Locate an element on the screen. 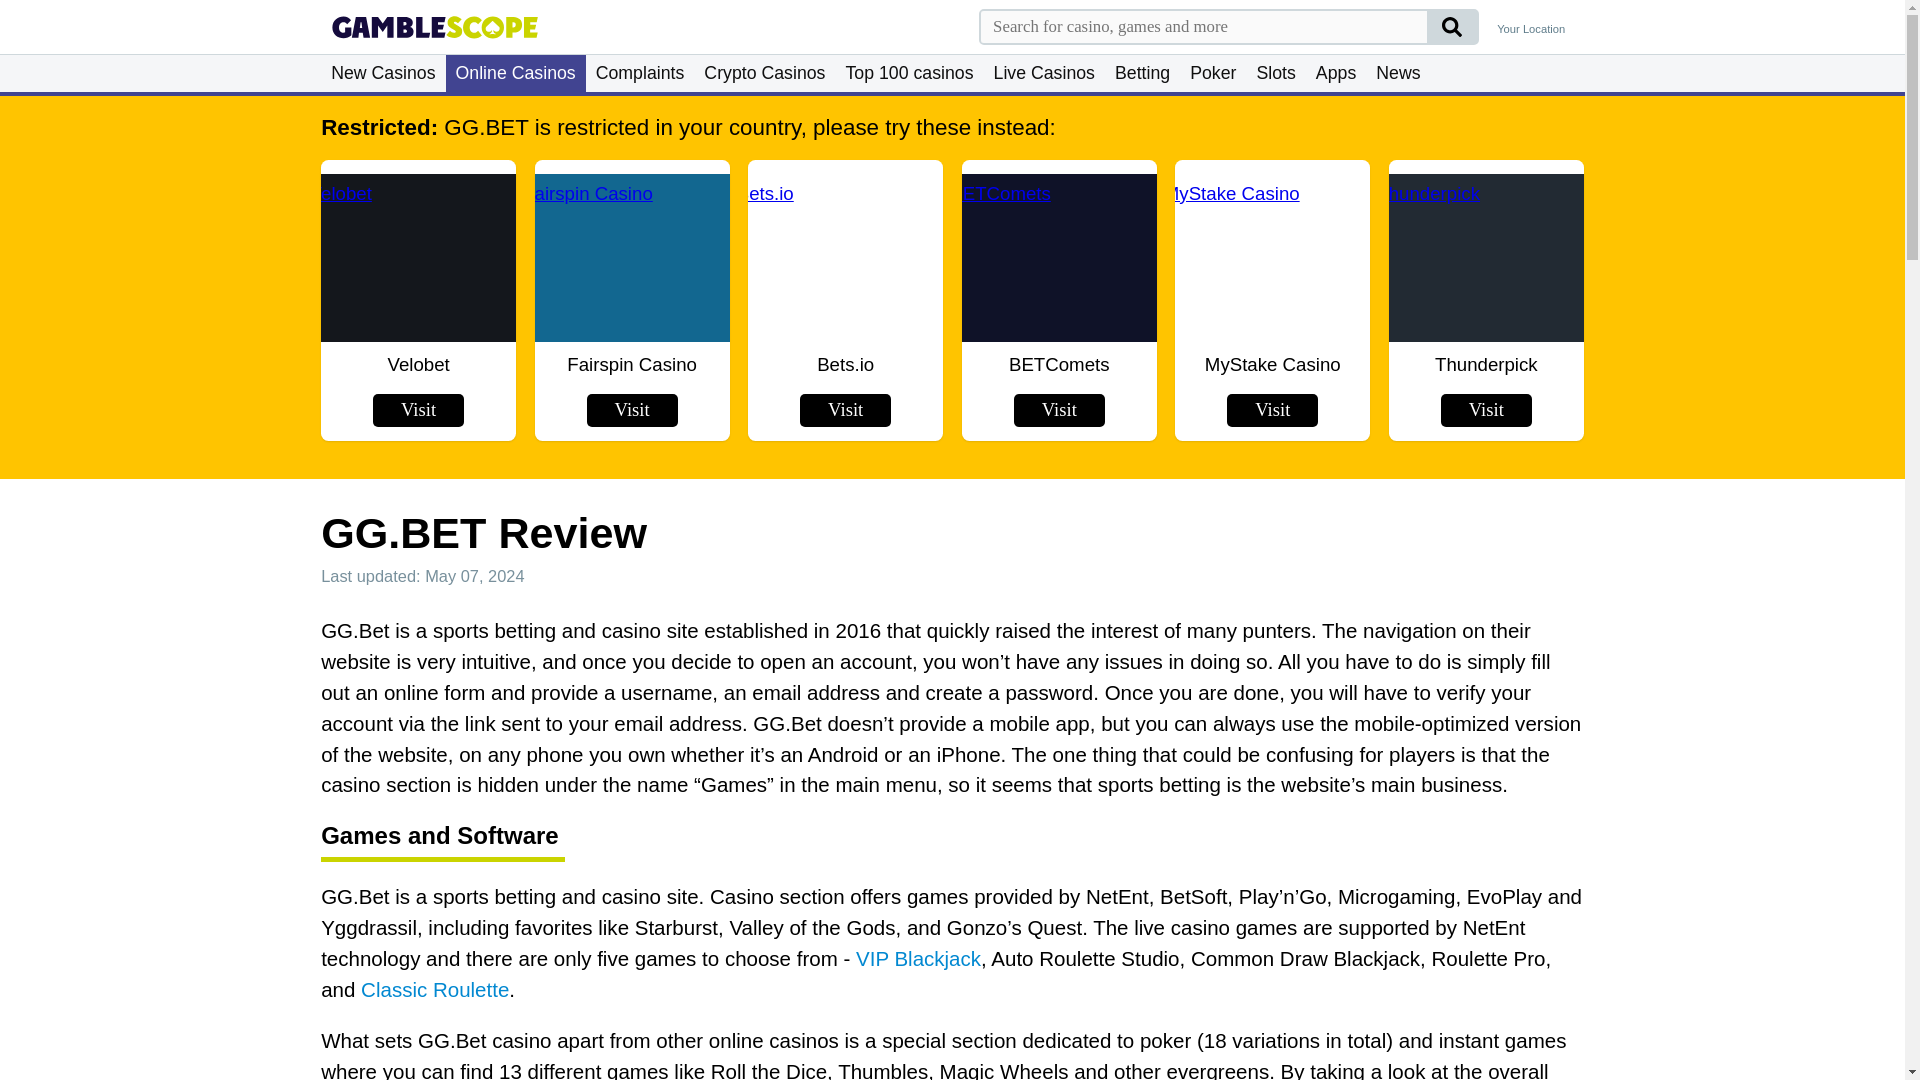  Thunderpick is located at coordinates (1486, 257).